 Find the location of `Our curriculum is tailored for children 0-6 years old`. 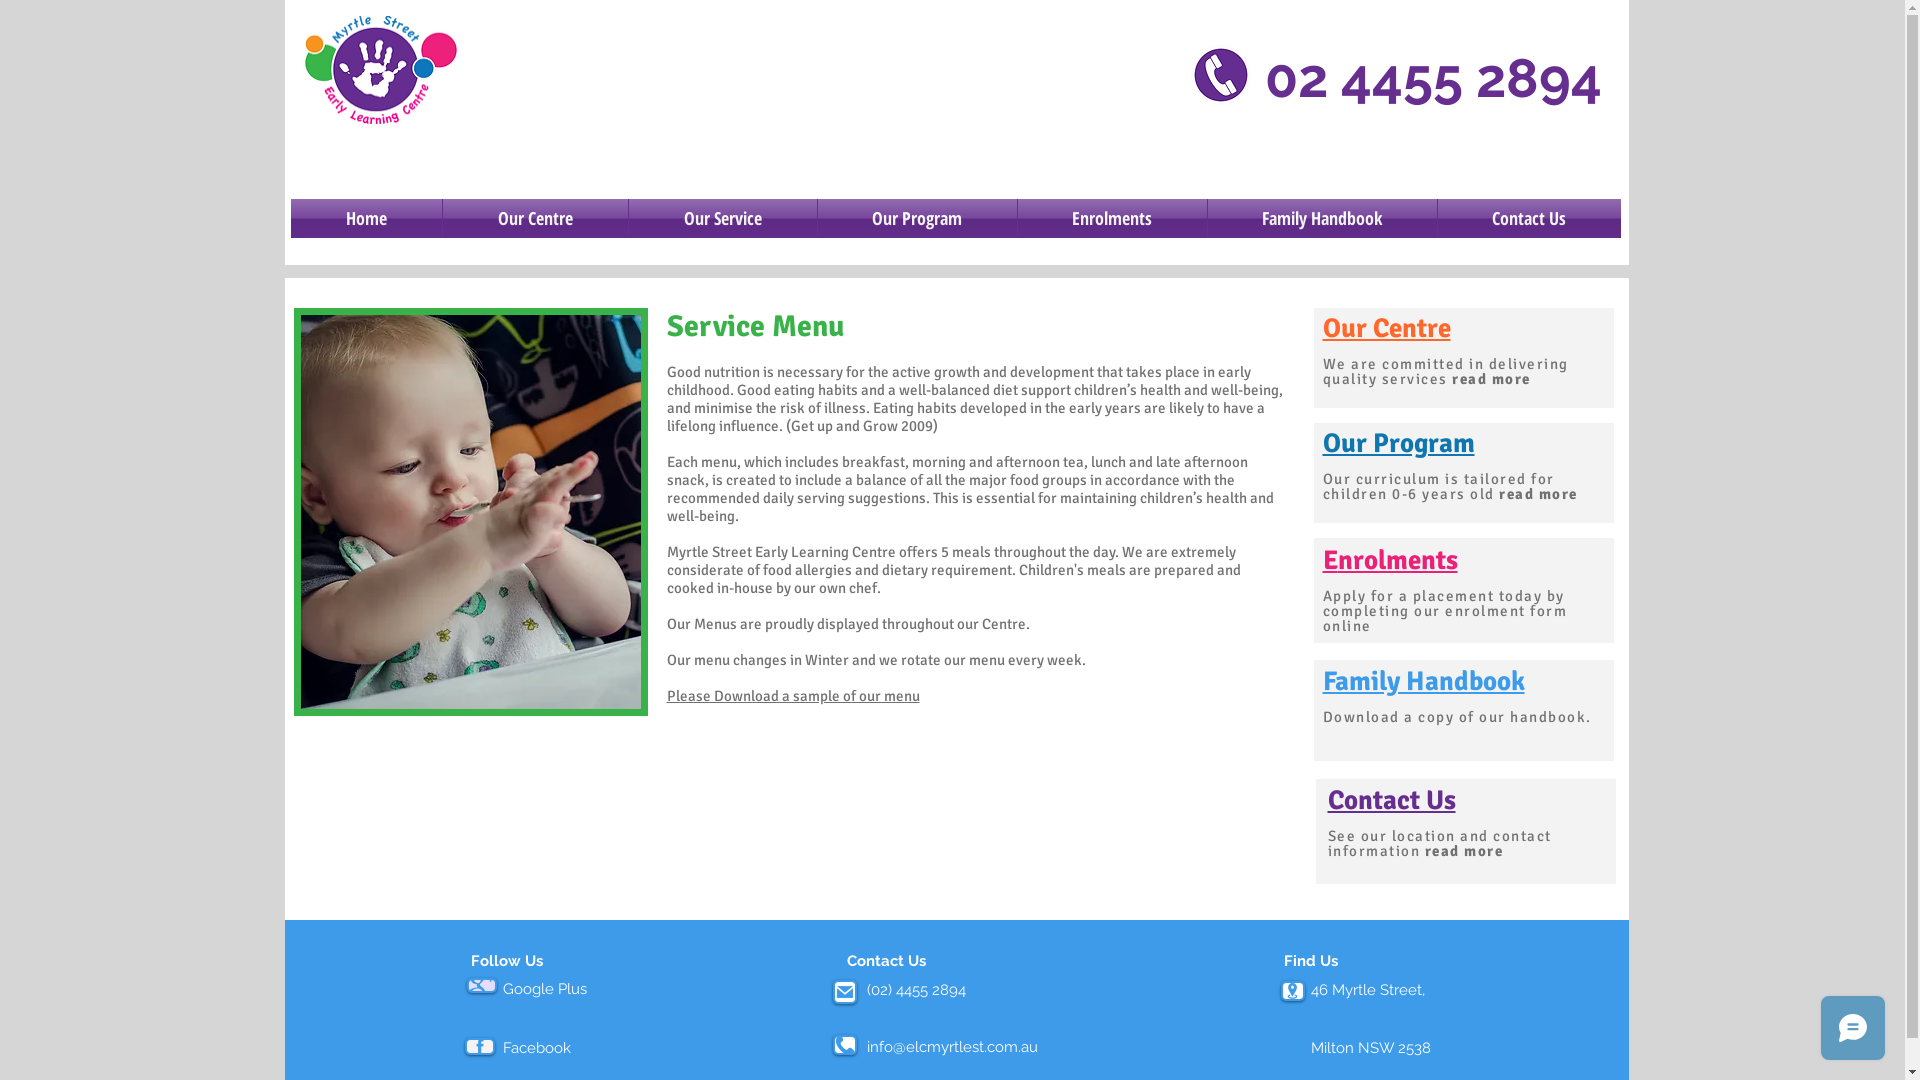

Our curriculum is tailored for children 0-6 years old is located at coordinates (1438, 486).